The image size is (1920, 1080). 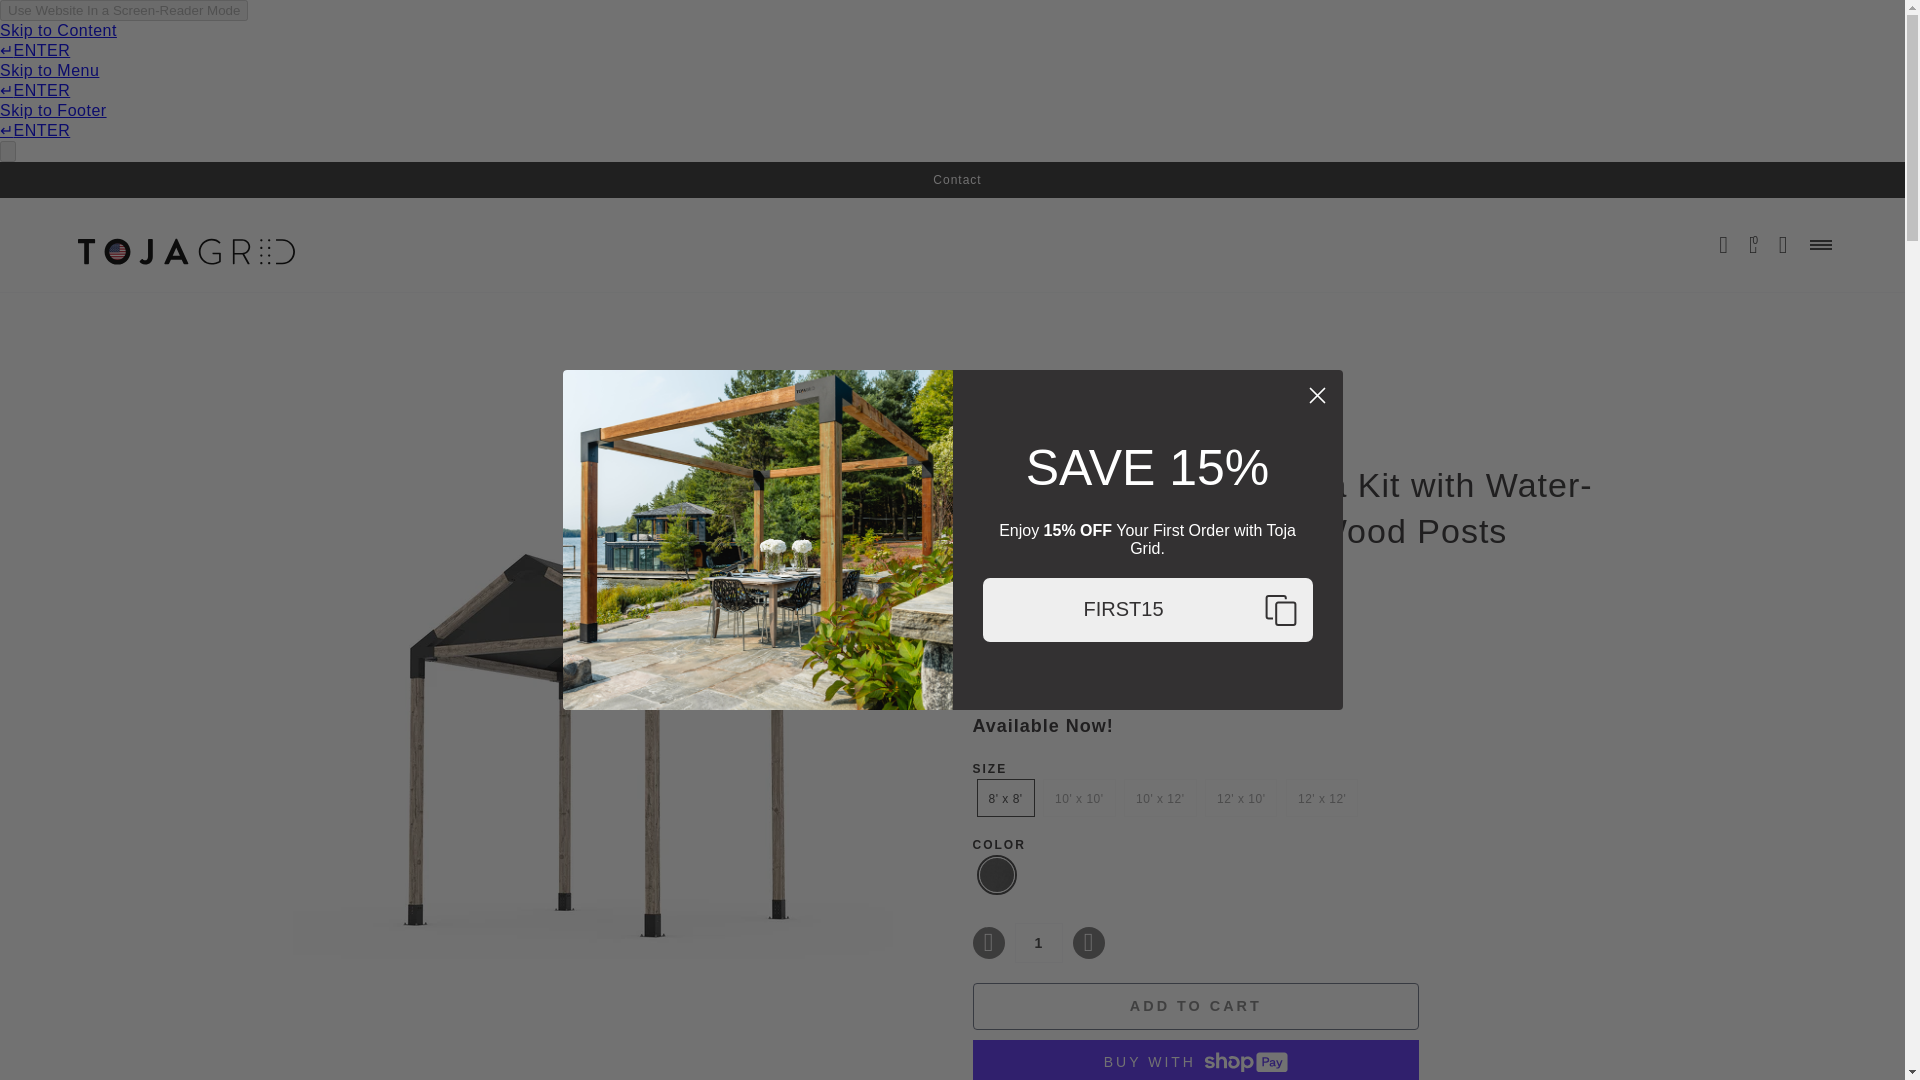 I want to click on 1, so click(x=1037, y=943).